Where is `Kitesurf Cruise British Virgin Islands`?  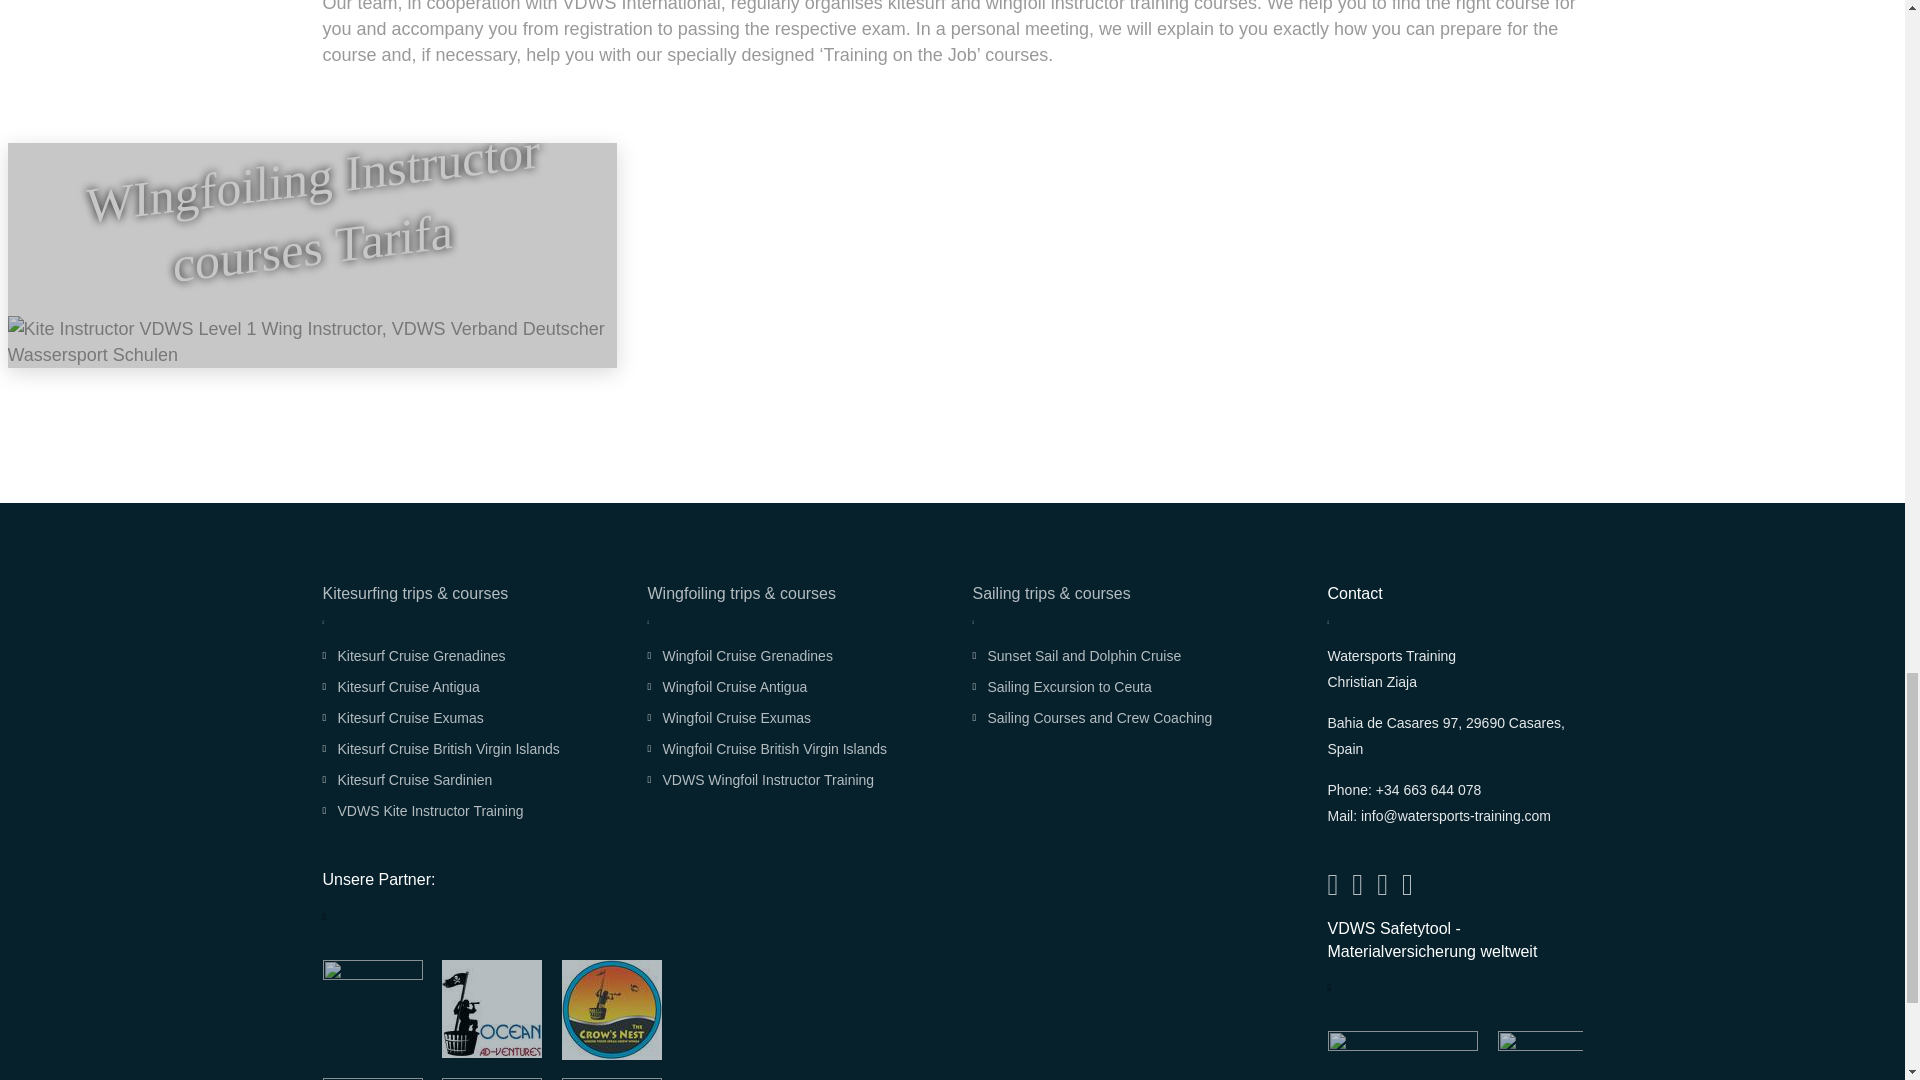
Kitesurf Cruise British Virgin Islands is located at coordinates (440, 750).